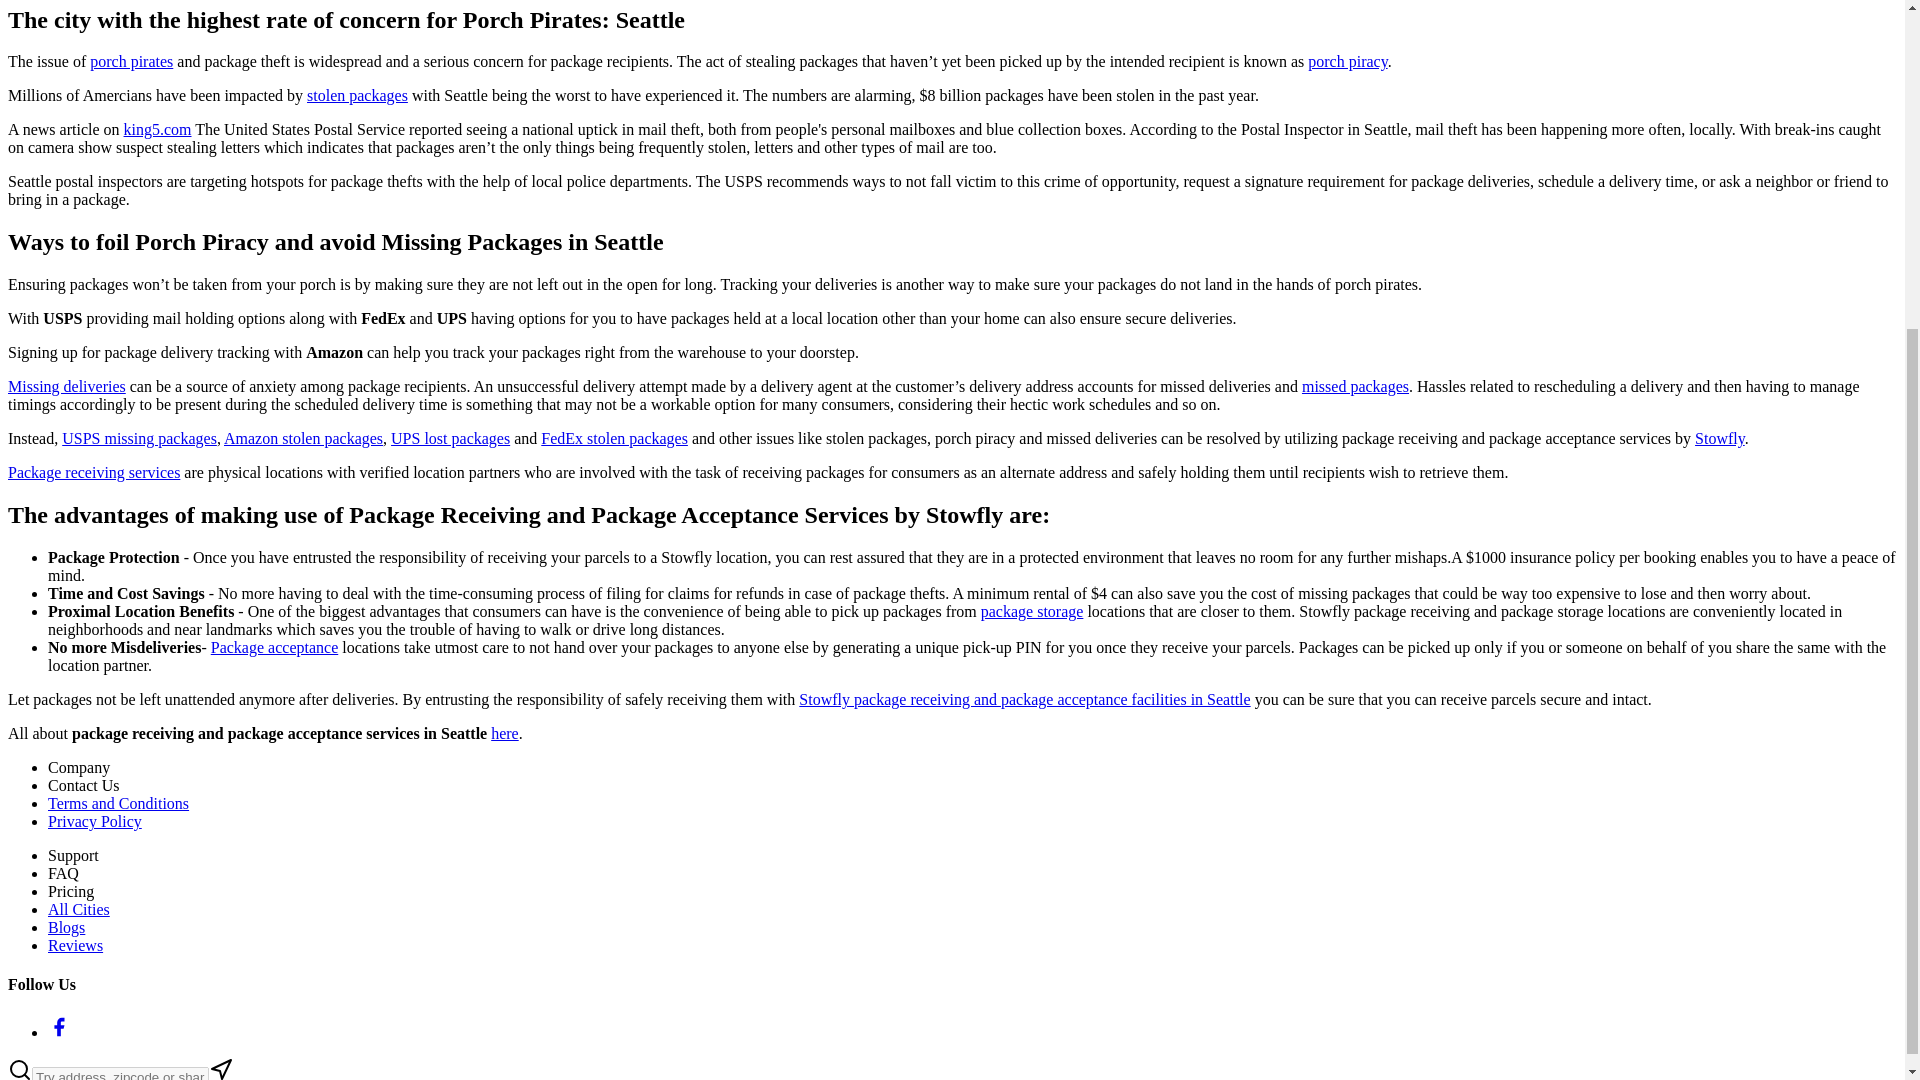 This screenshot has width=1920, height=1080. I want to click on Pricing, so click(71, 891).